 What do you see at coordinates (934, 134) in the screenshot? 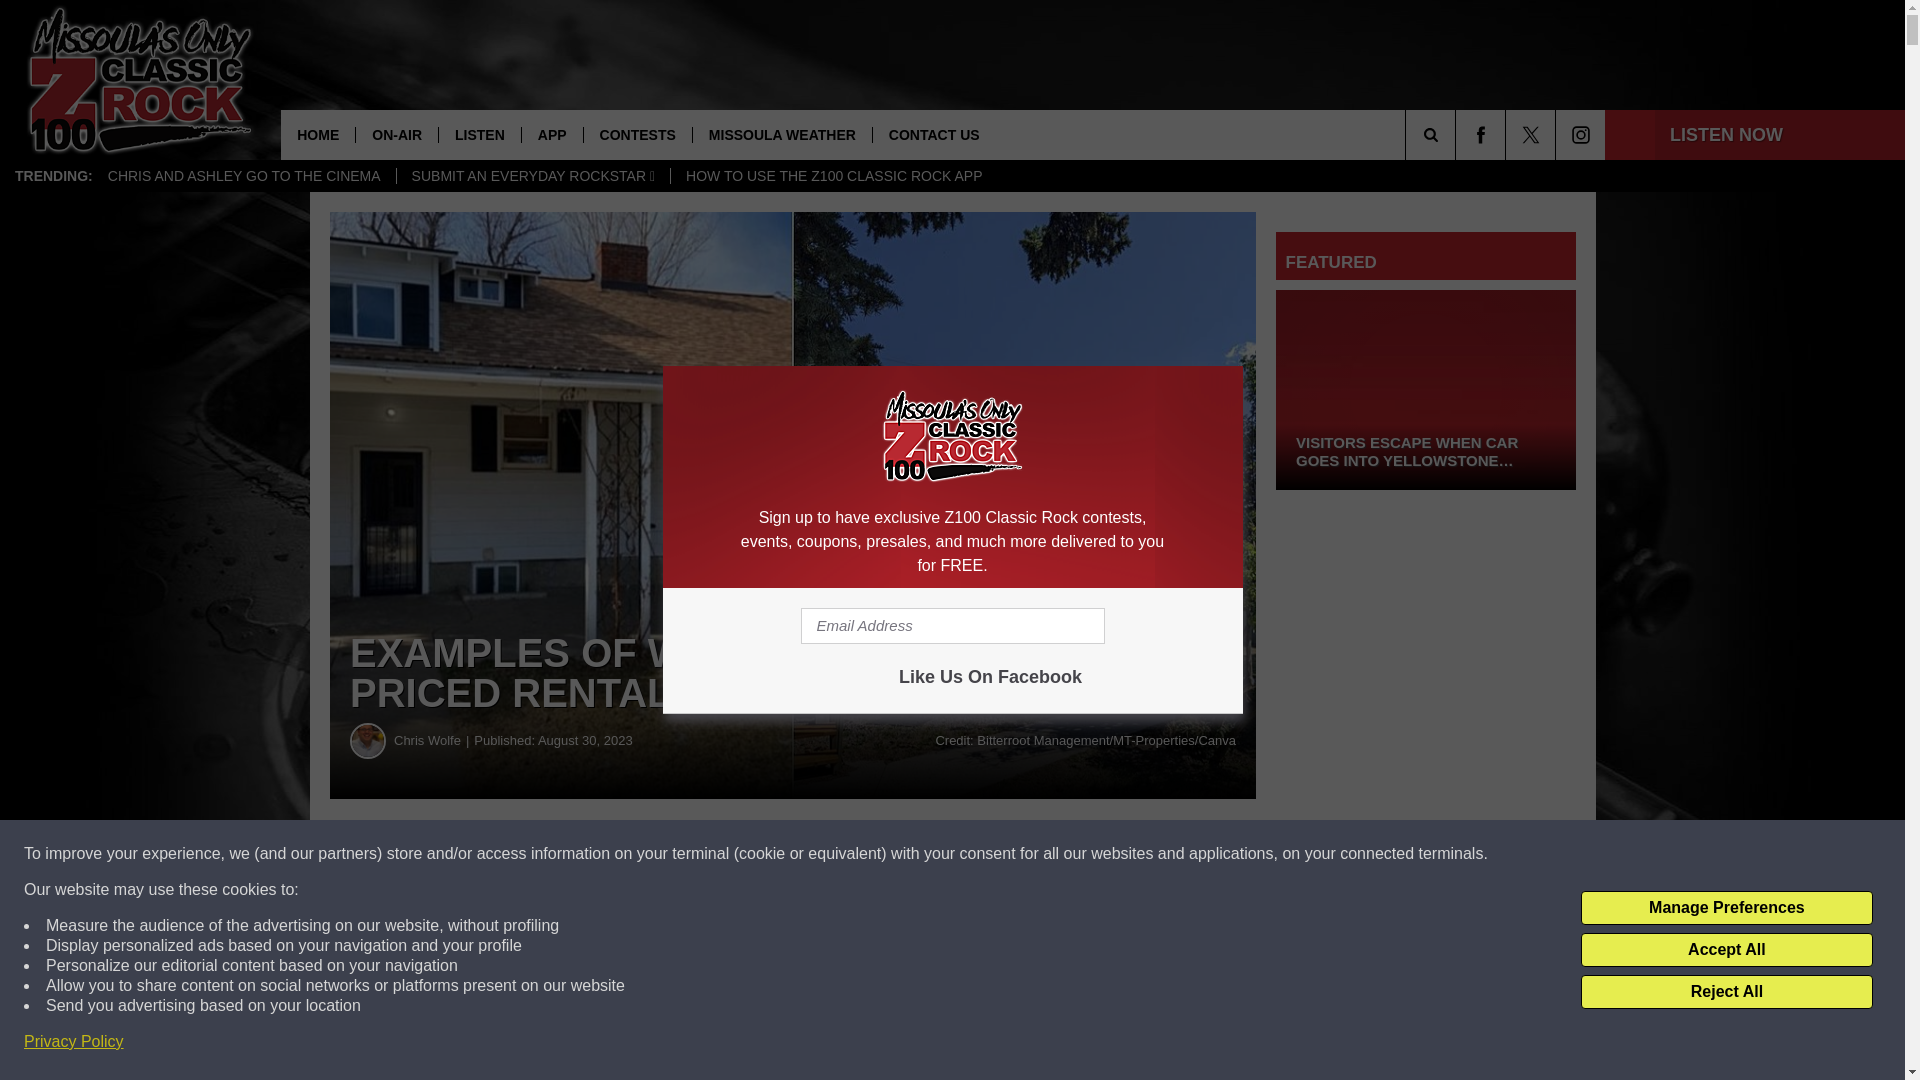
I see `CONTACT US` at bounding box center [934, 134].